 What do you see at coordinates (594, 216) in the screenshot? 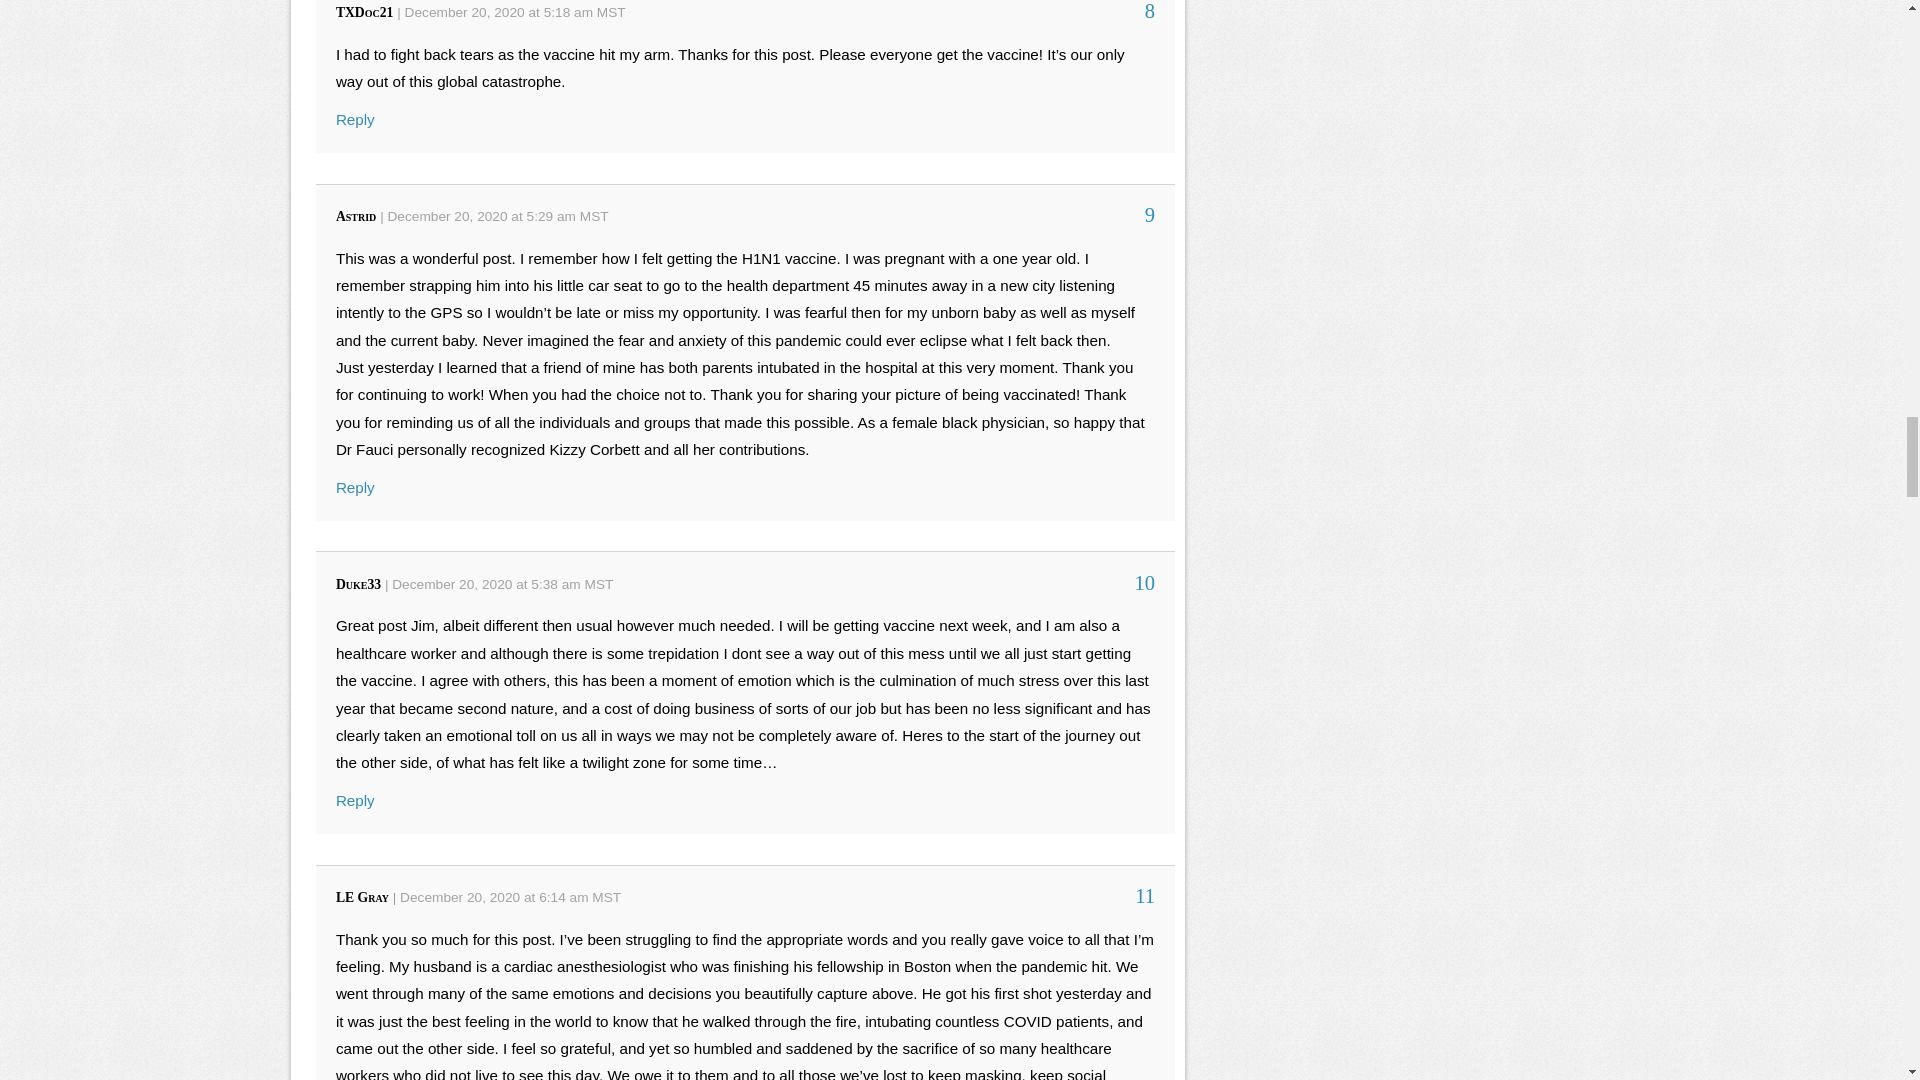
I see `Mountain Standard Time` at bounding box center [594, 216].